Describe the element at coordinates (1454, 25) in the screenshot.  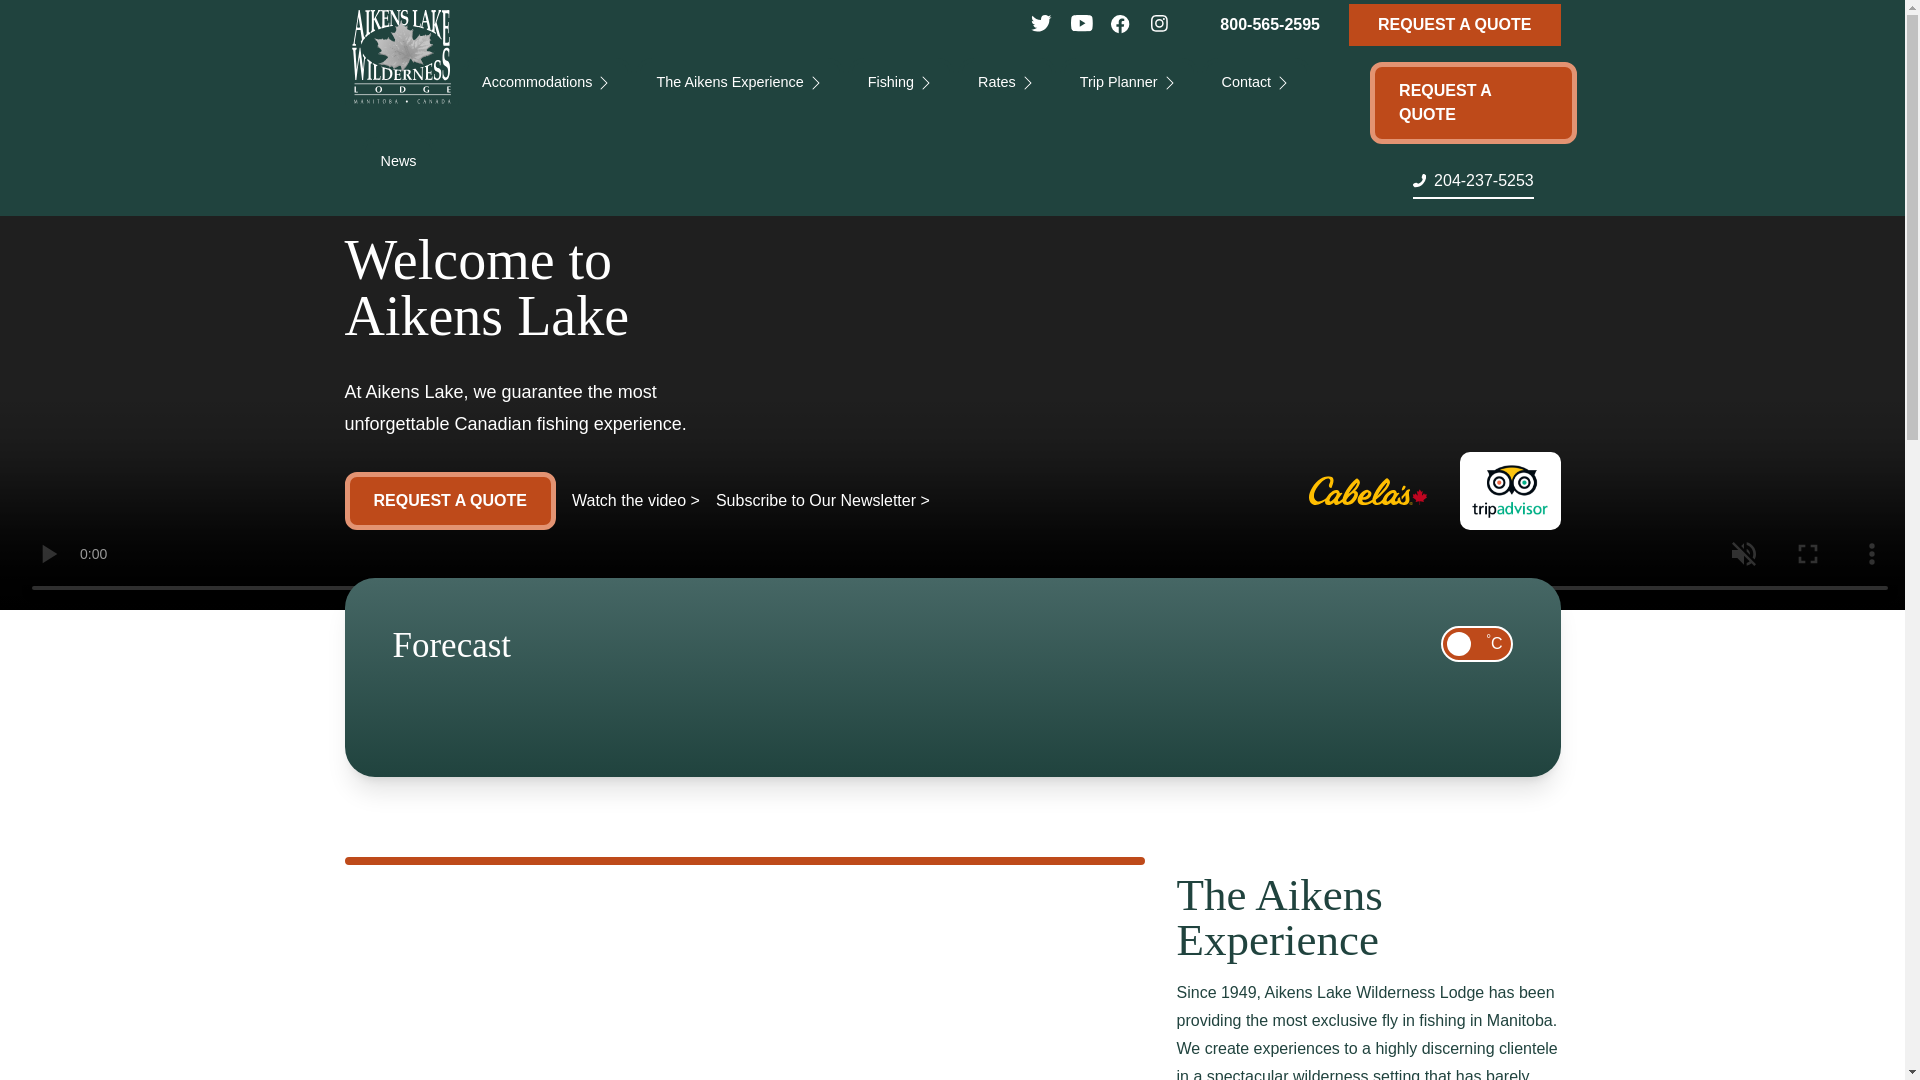
I see `REQUEST A QUOTE` at that location.